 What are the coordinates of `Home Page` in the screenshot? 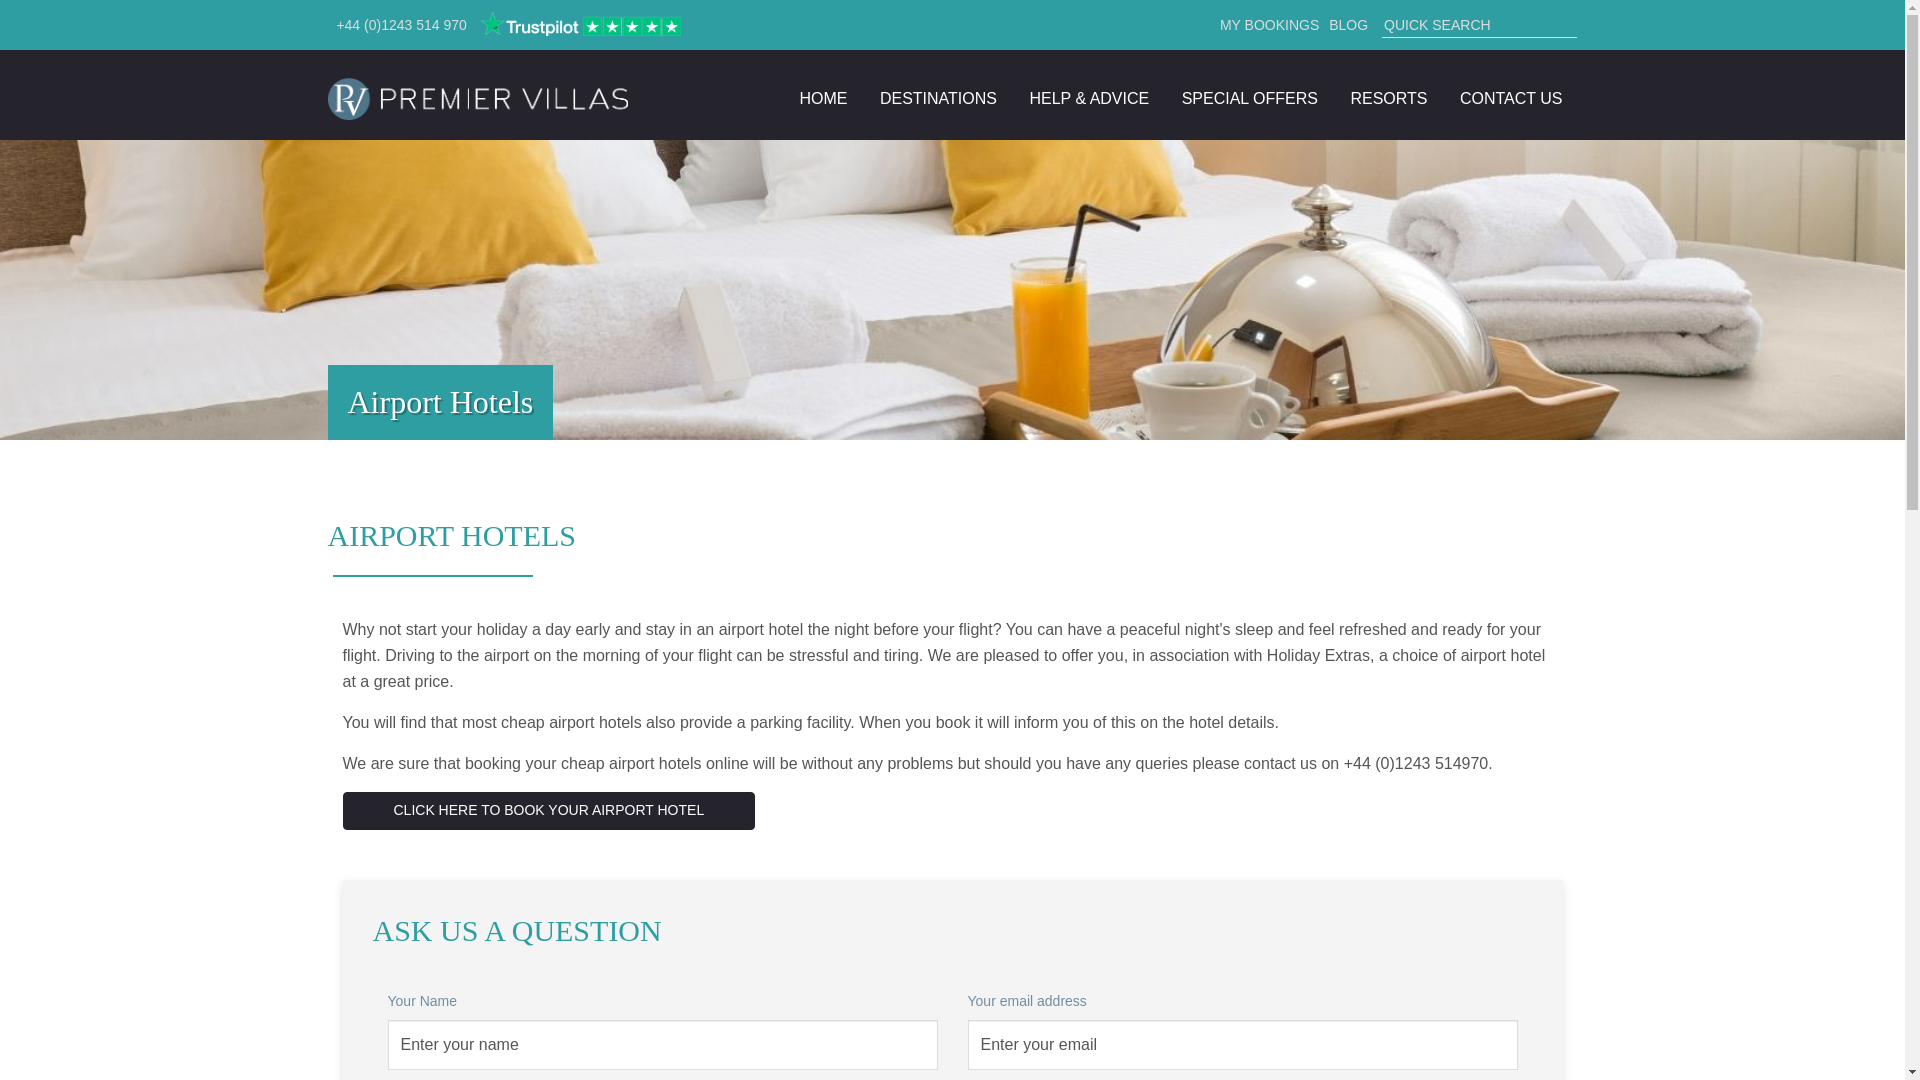 It's located at (478, 98).